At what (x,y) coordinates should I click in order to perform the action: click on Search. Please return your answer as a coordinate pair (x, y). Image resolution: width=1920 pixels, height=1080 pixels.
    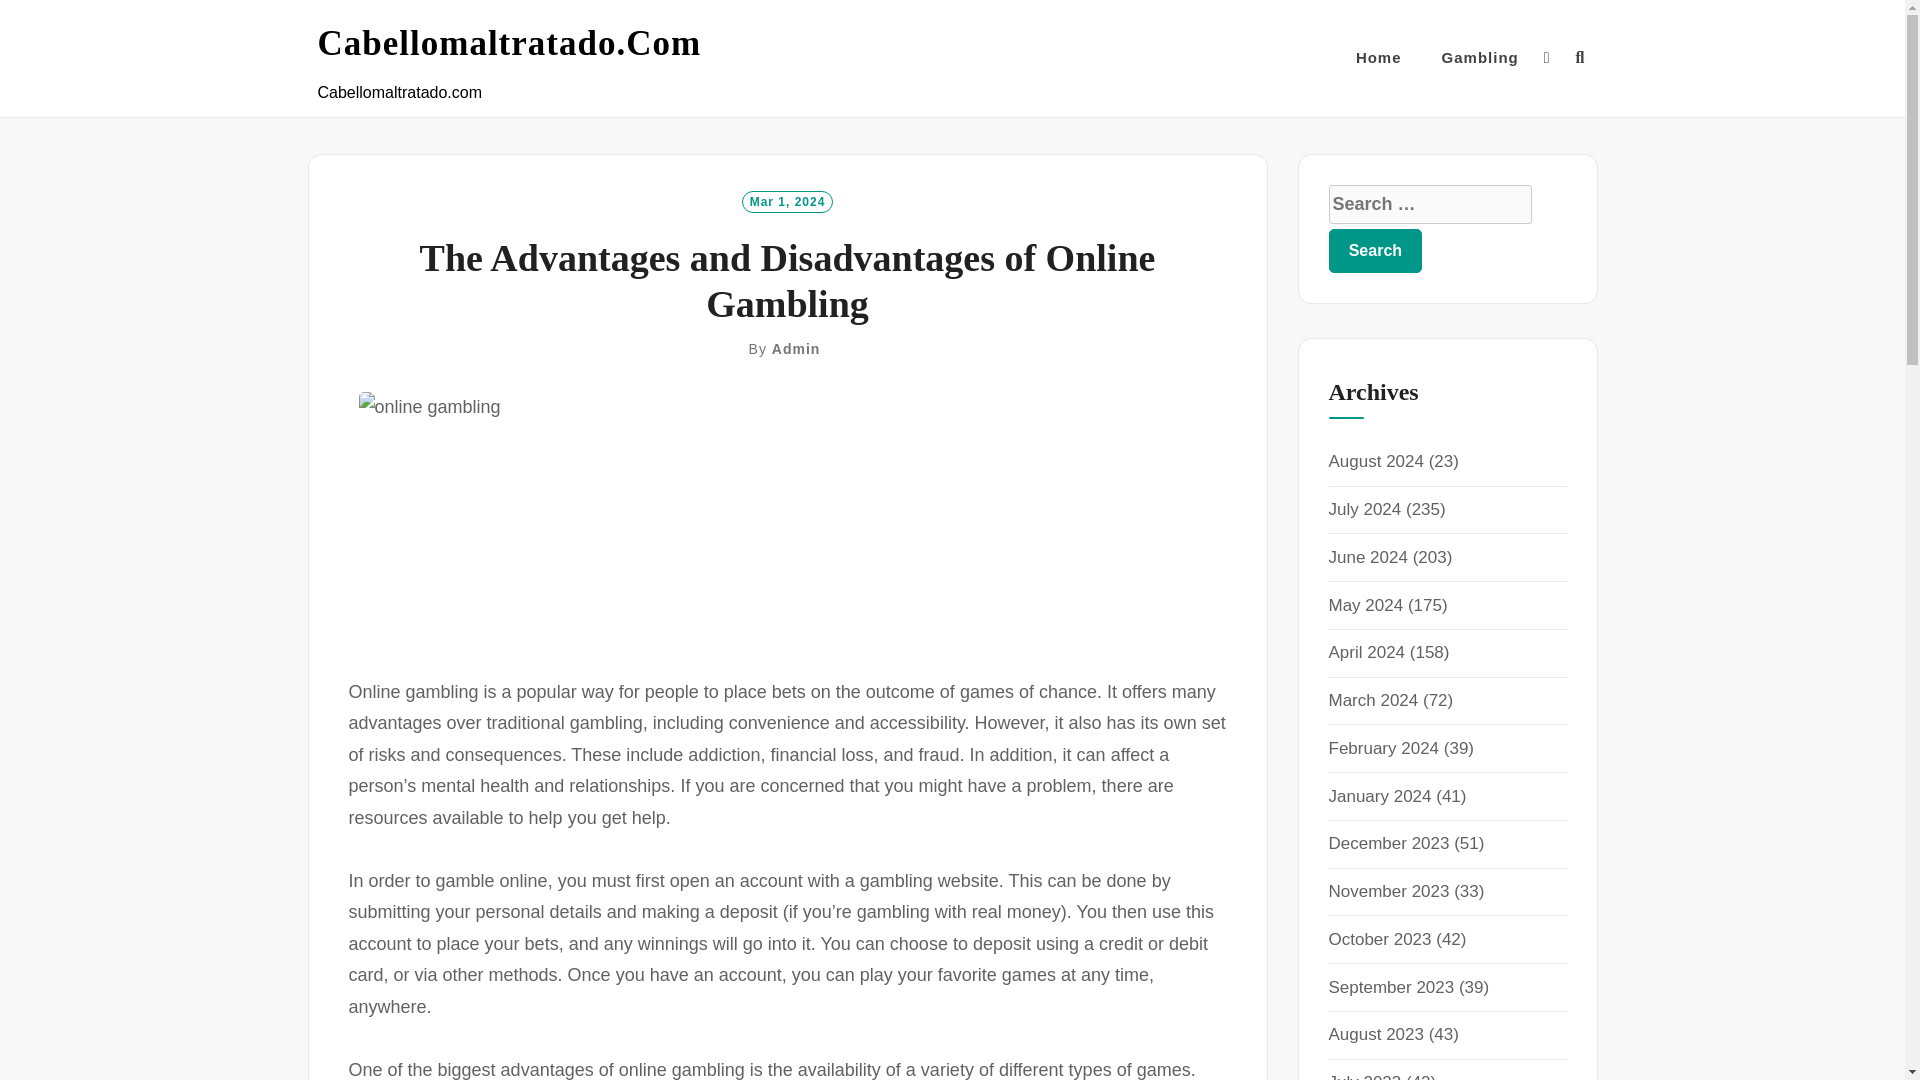
    Looking at the image, I should click on (1375, 250).